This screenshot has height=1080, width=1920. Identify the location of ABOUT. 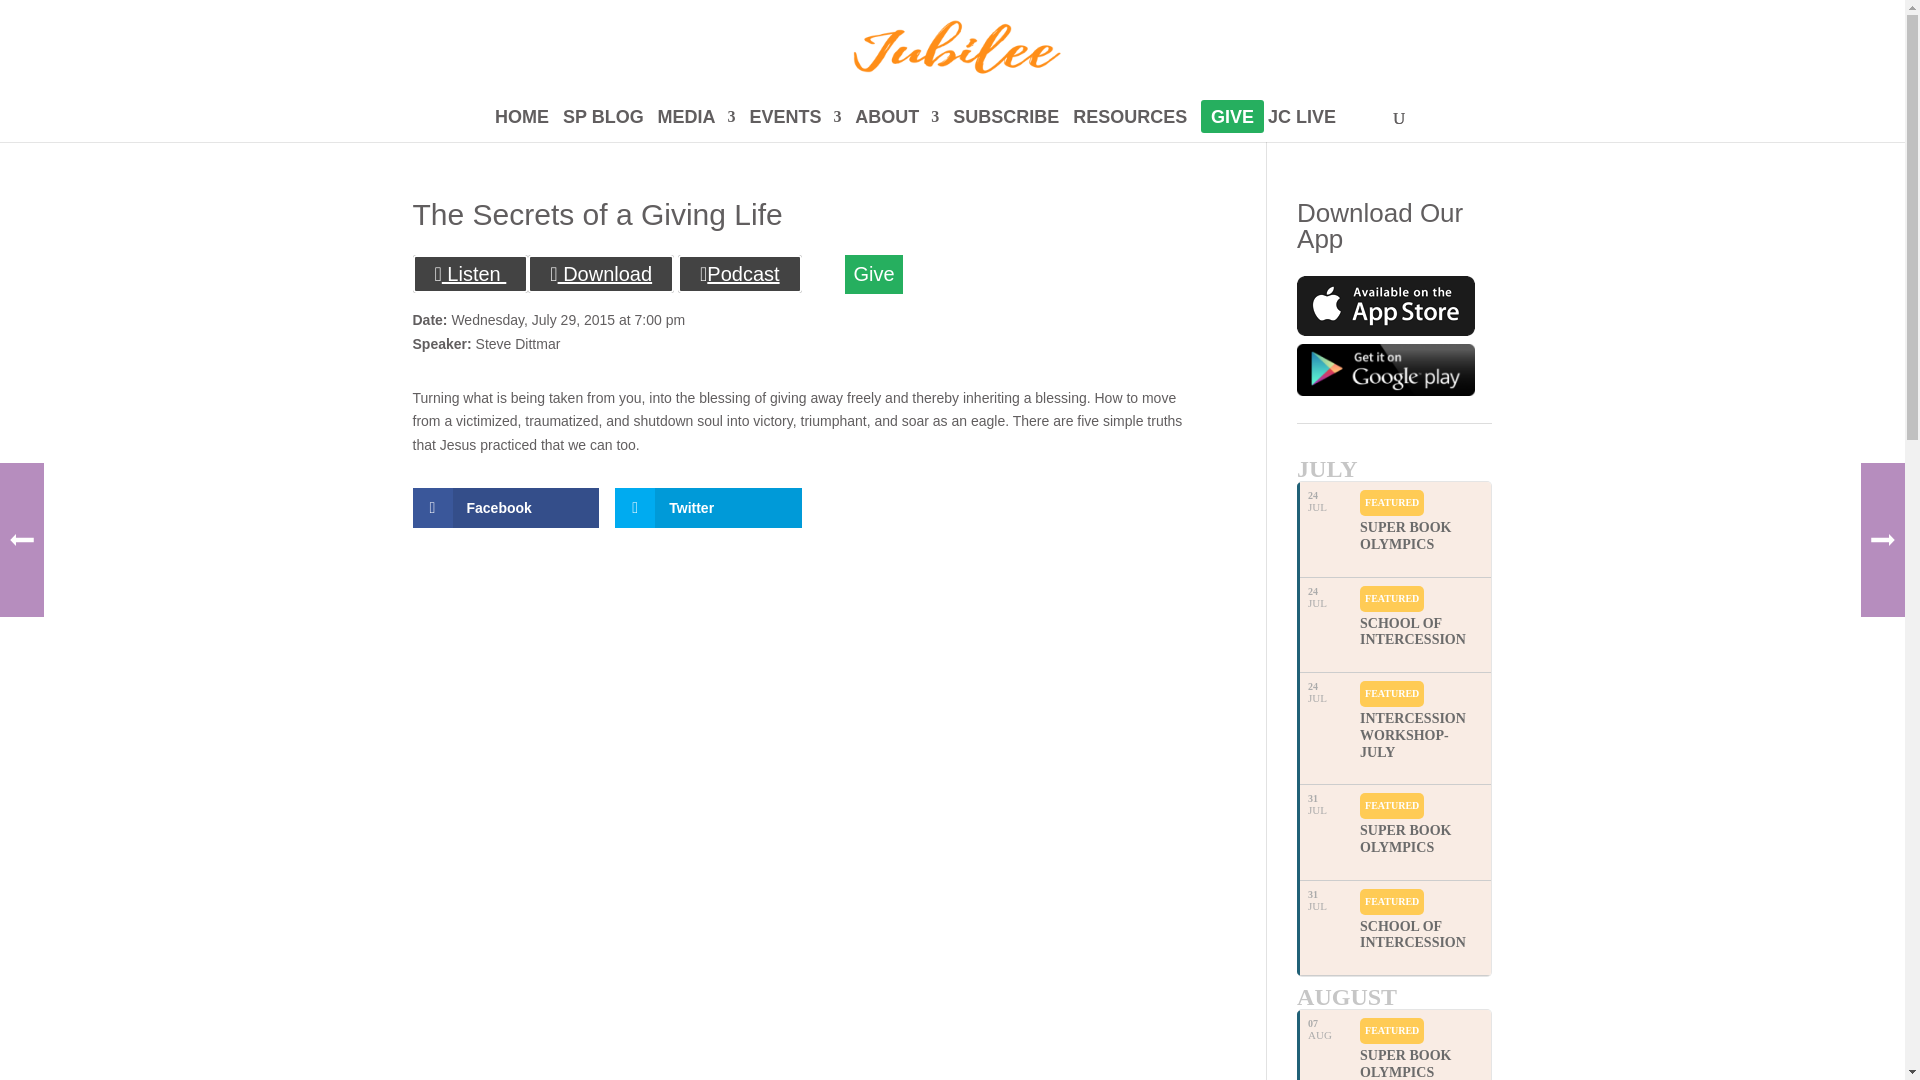
(896, 126).